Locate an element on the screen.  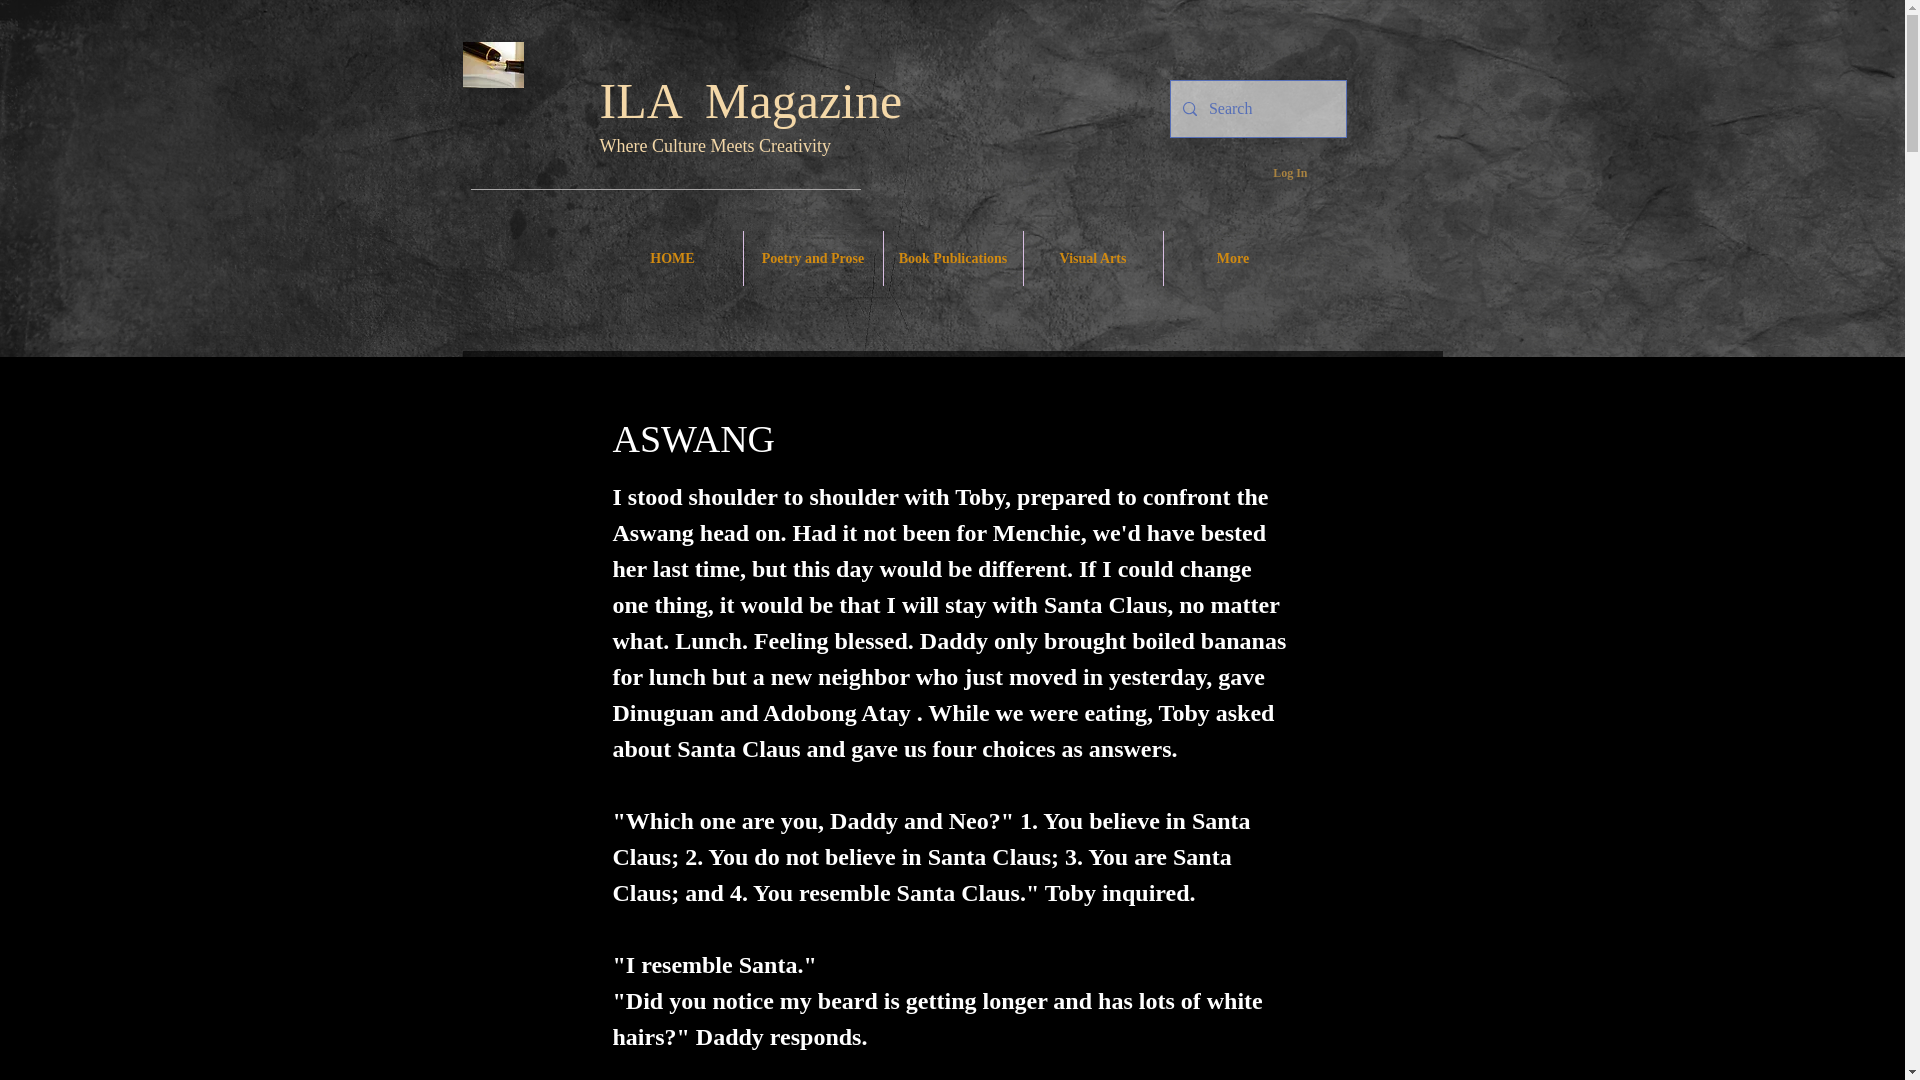
Log In is located at coordinates (1290, 172).